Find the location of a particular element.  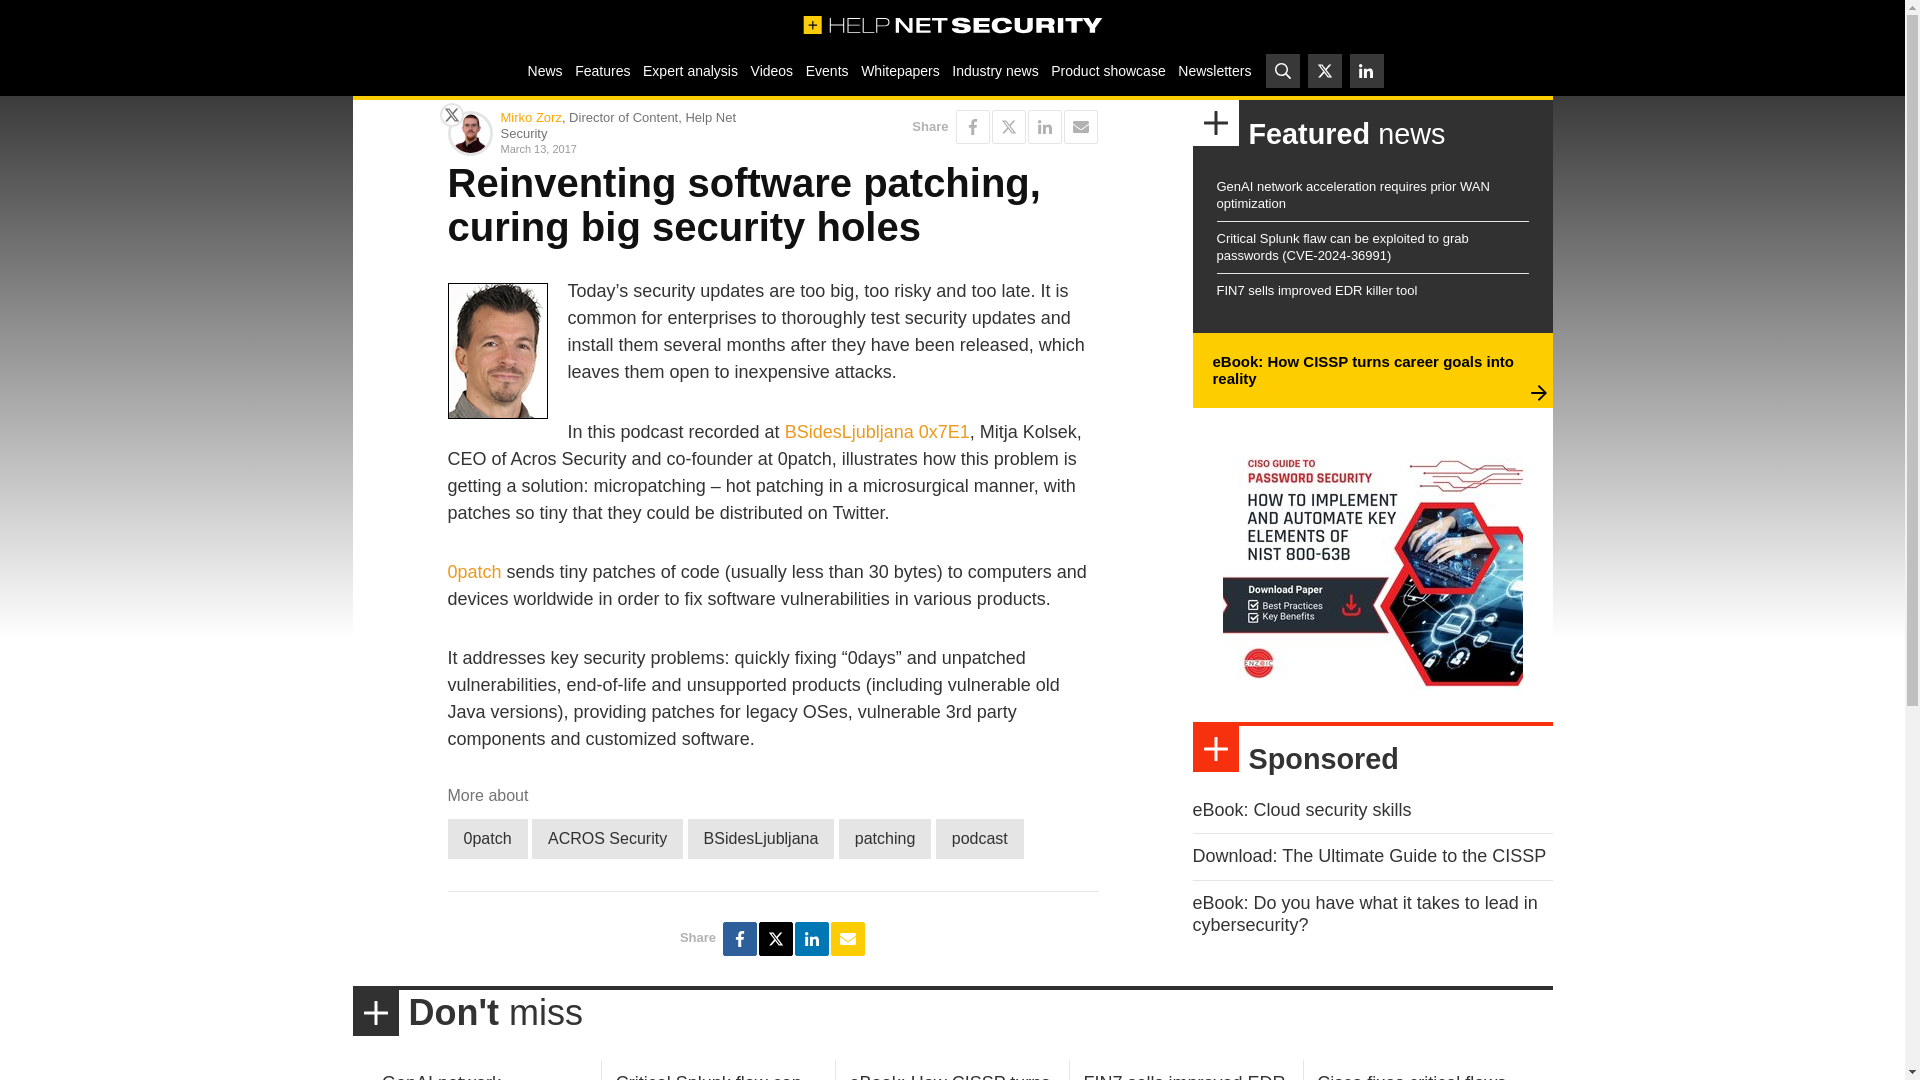

March 13, 2017 is located at coordinates (632, 148).